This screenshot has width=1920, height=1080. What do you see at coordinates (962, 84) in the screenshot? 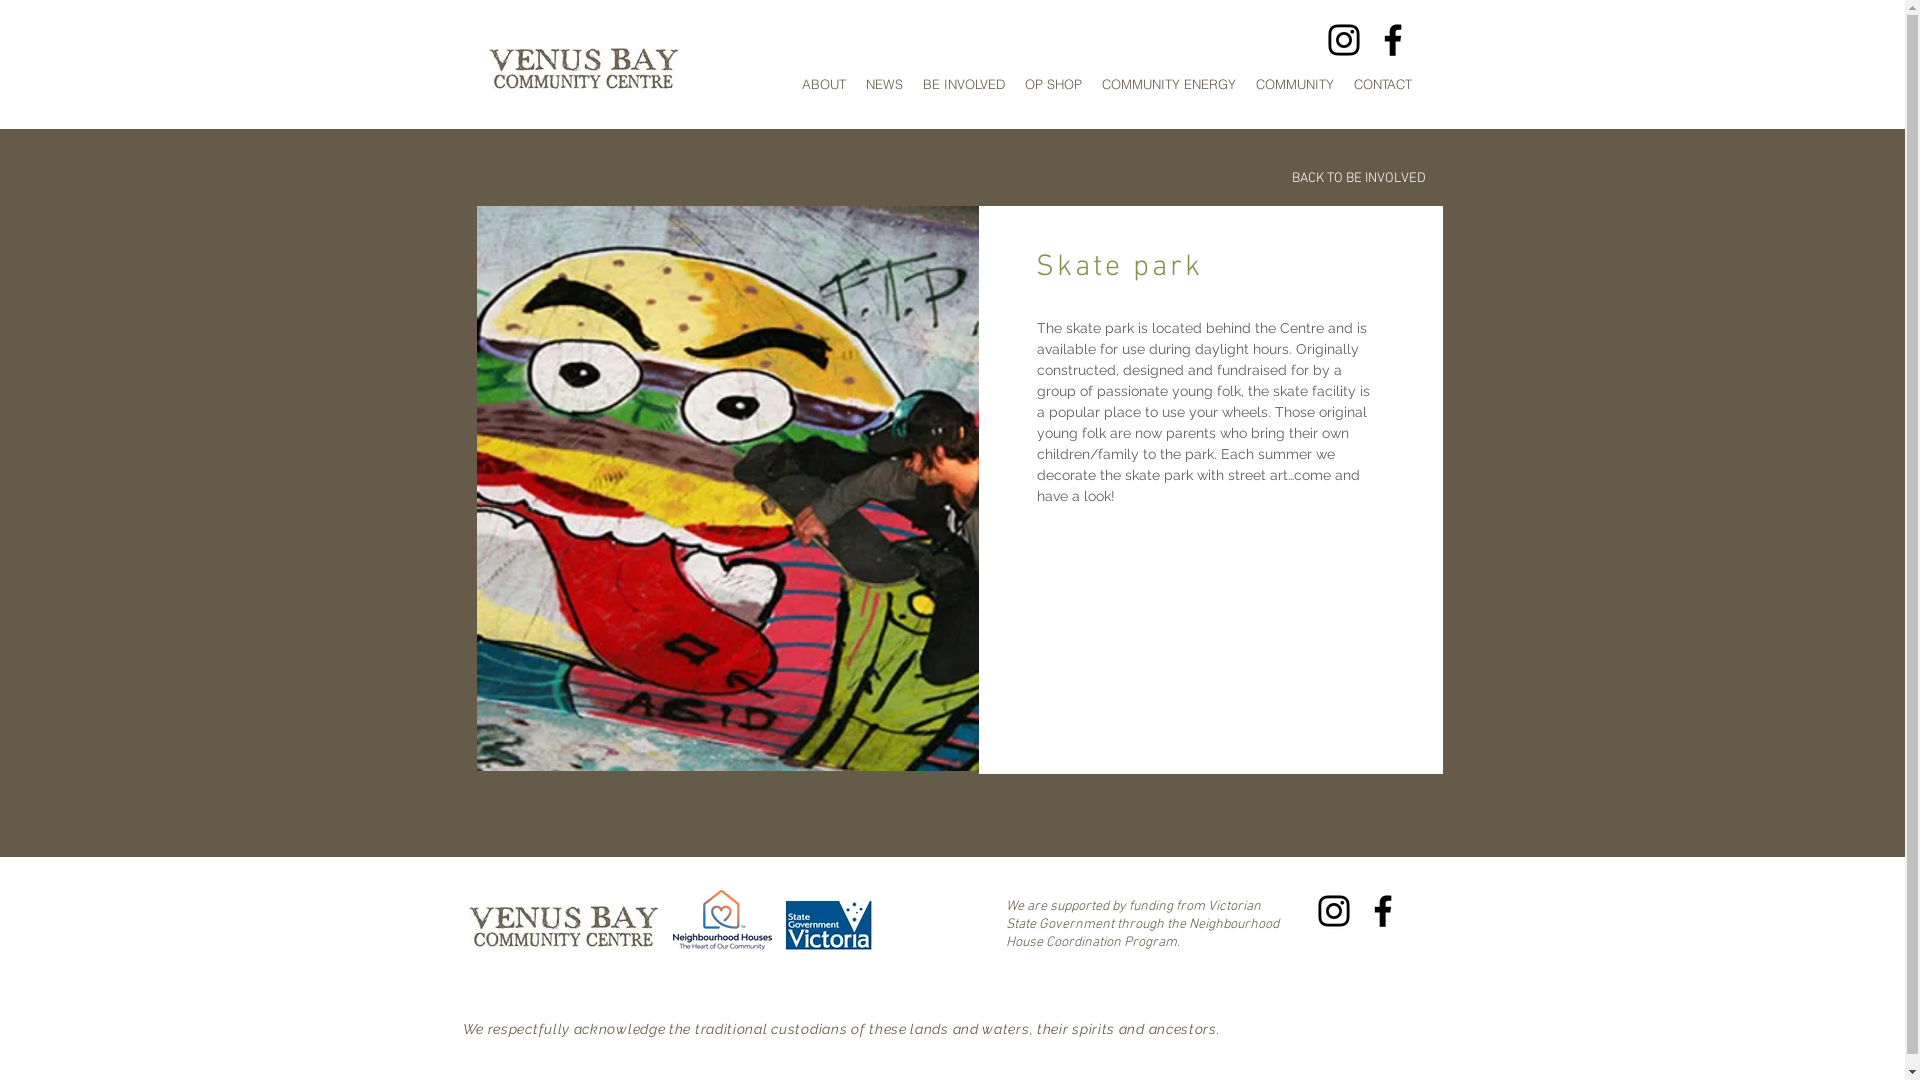
I see `BE INVOLVED` at bounding box center [962, 84].